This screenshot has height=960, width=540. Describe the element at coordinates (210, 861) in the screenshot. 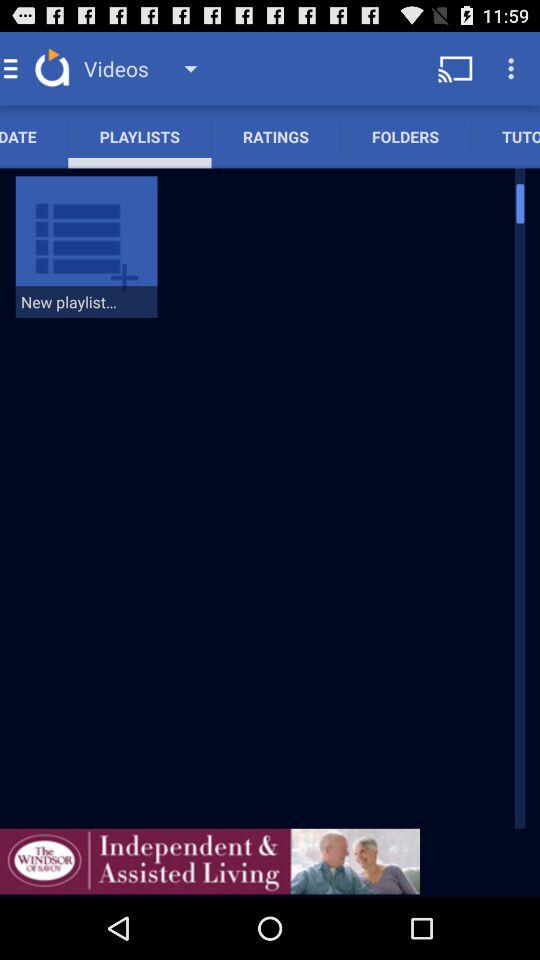

I see `advertisement page` at that location.